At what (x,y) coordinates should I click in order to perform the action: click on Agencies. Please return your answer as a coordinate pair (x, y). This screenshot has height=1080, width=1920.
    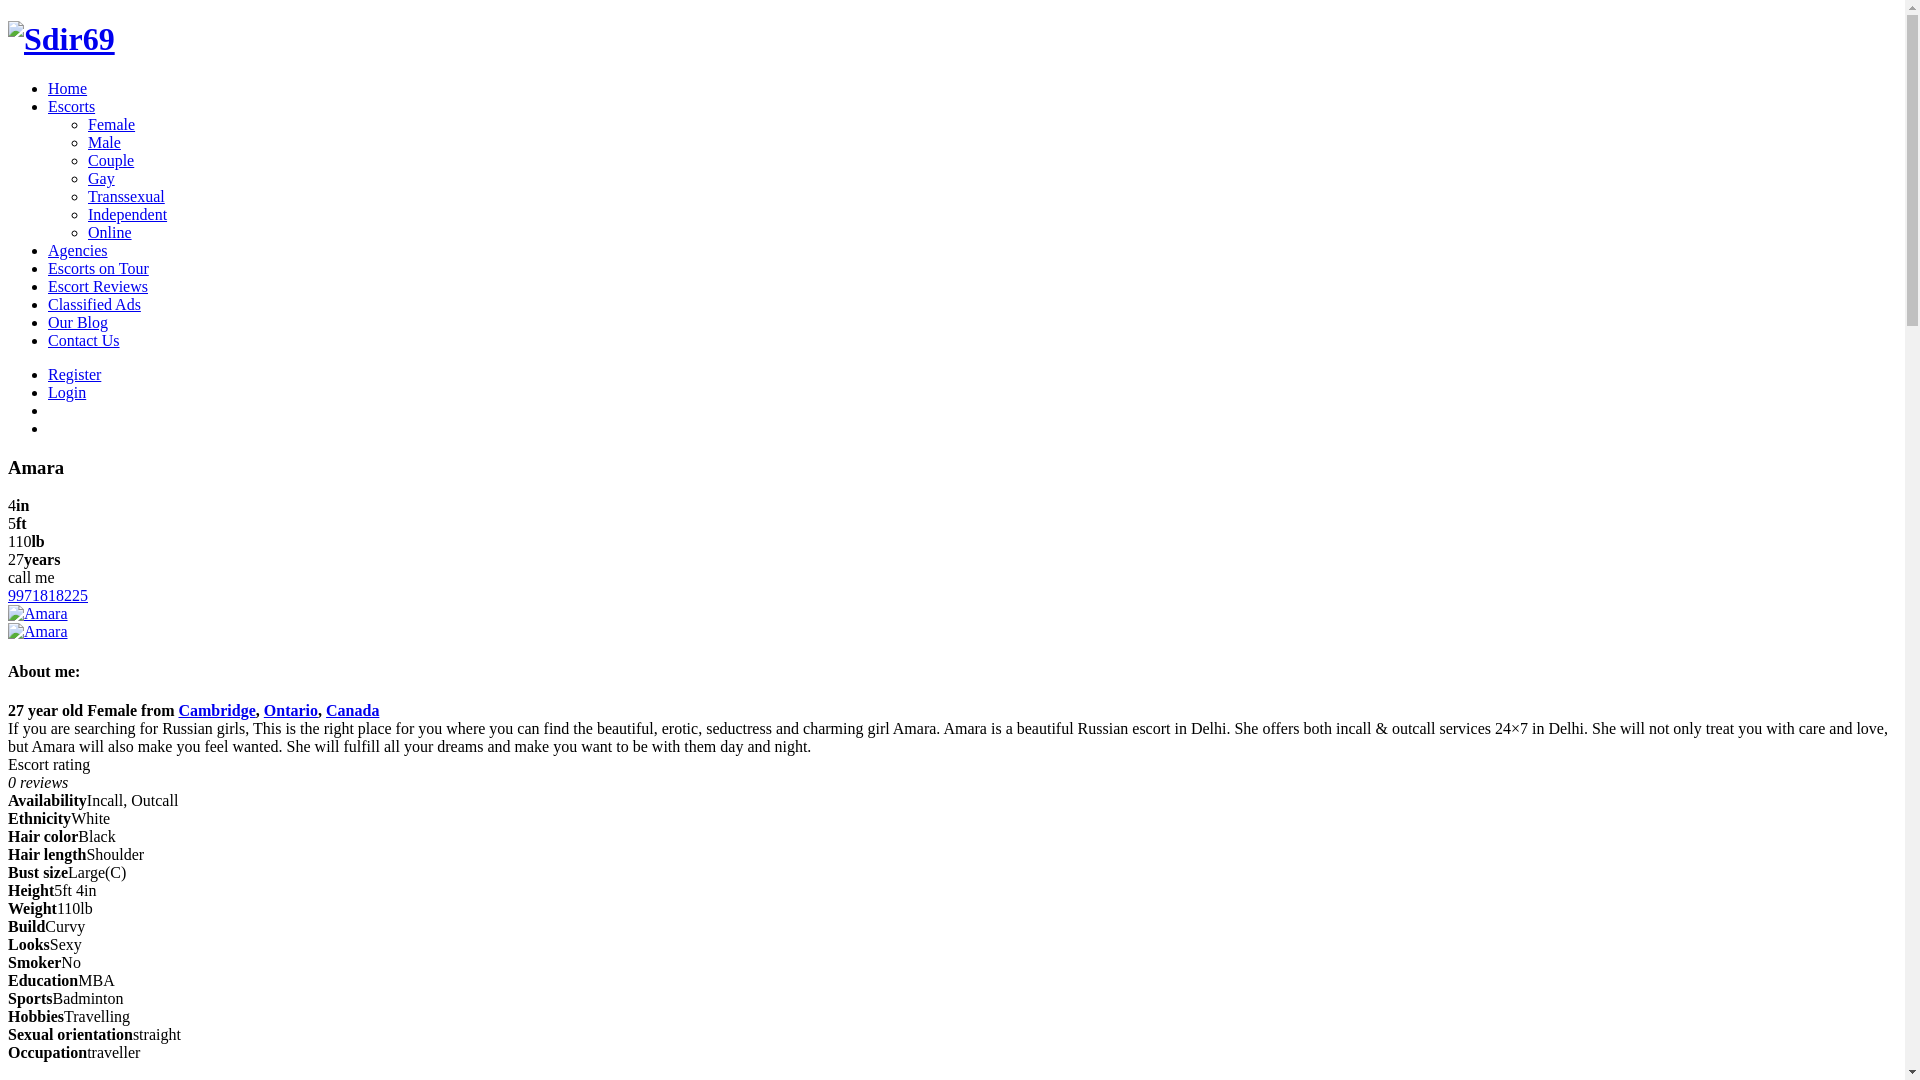
    Looking at the image, I should click on (78, 250).